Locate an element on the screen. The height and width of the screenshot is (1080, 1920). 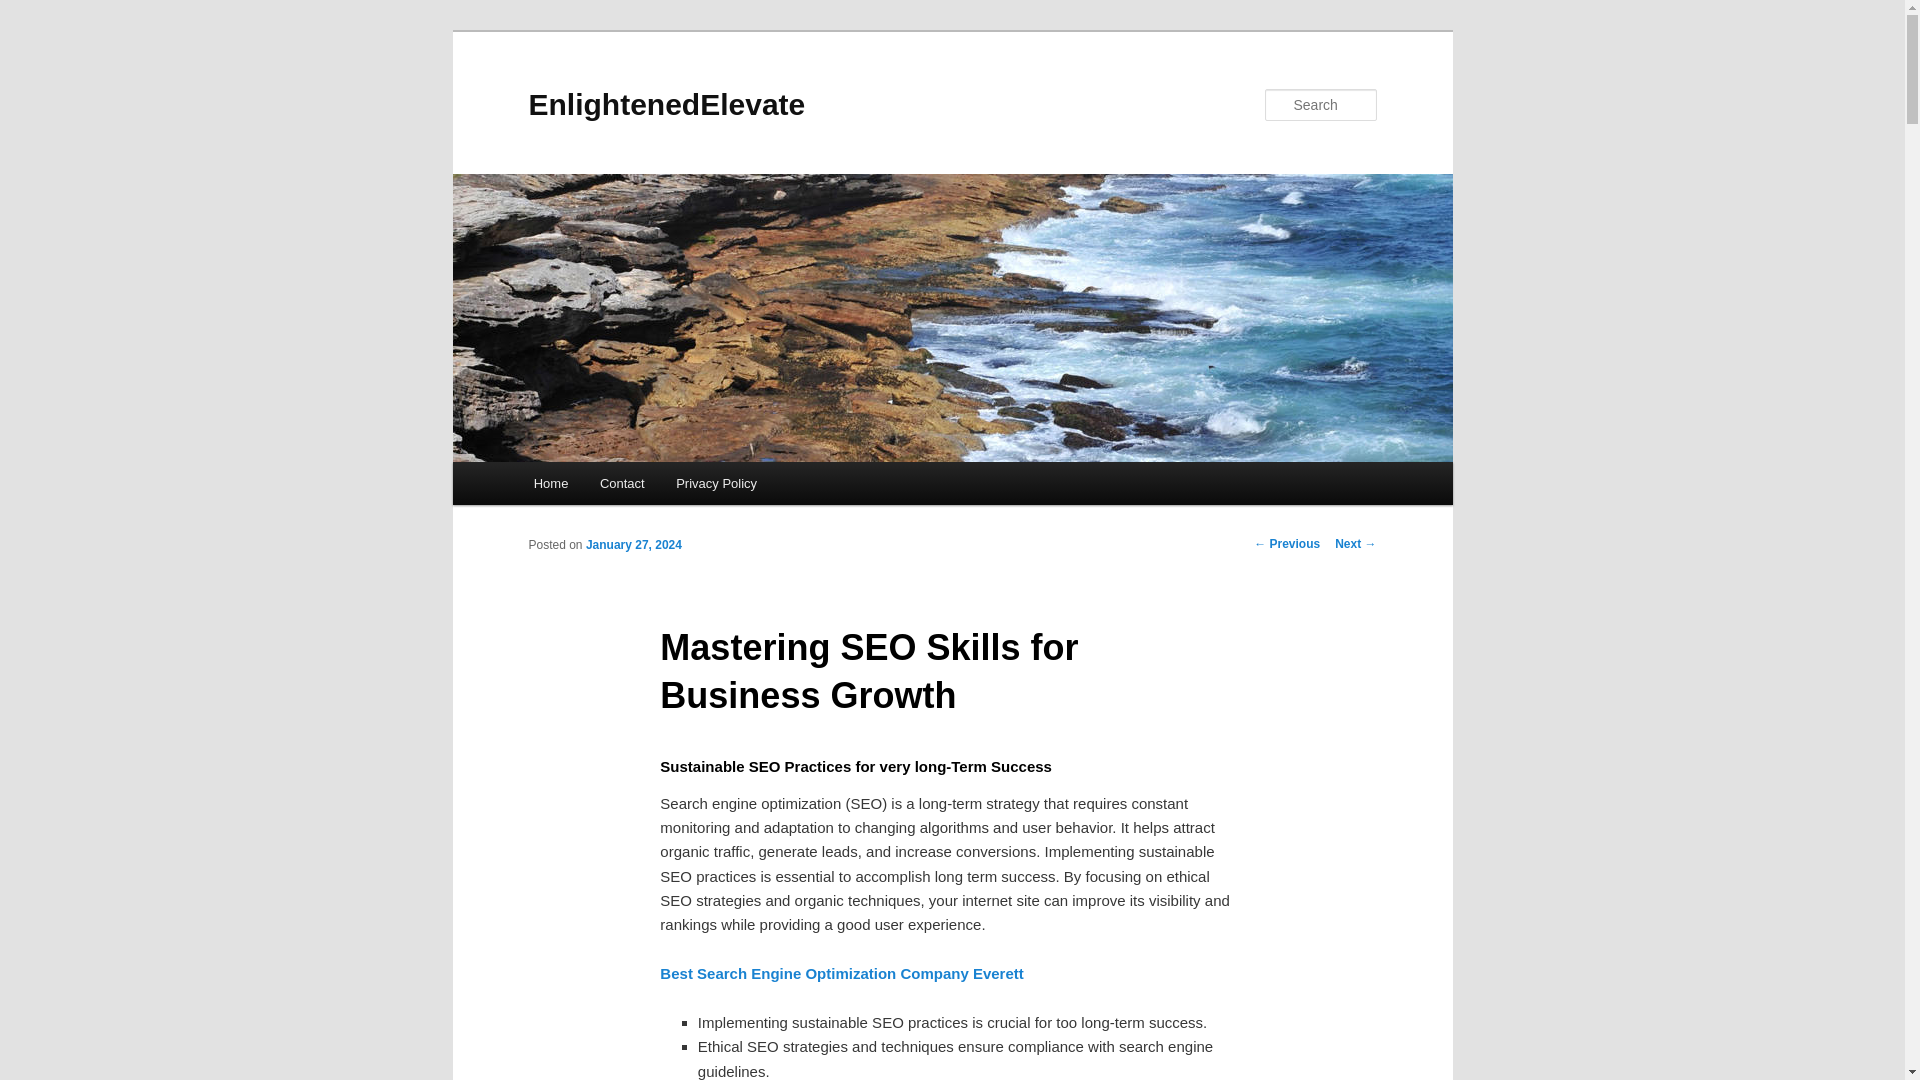
Search is located at coordinates (32, 11).